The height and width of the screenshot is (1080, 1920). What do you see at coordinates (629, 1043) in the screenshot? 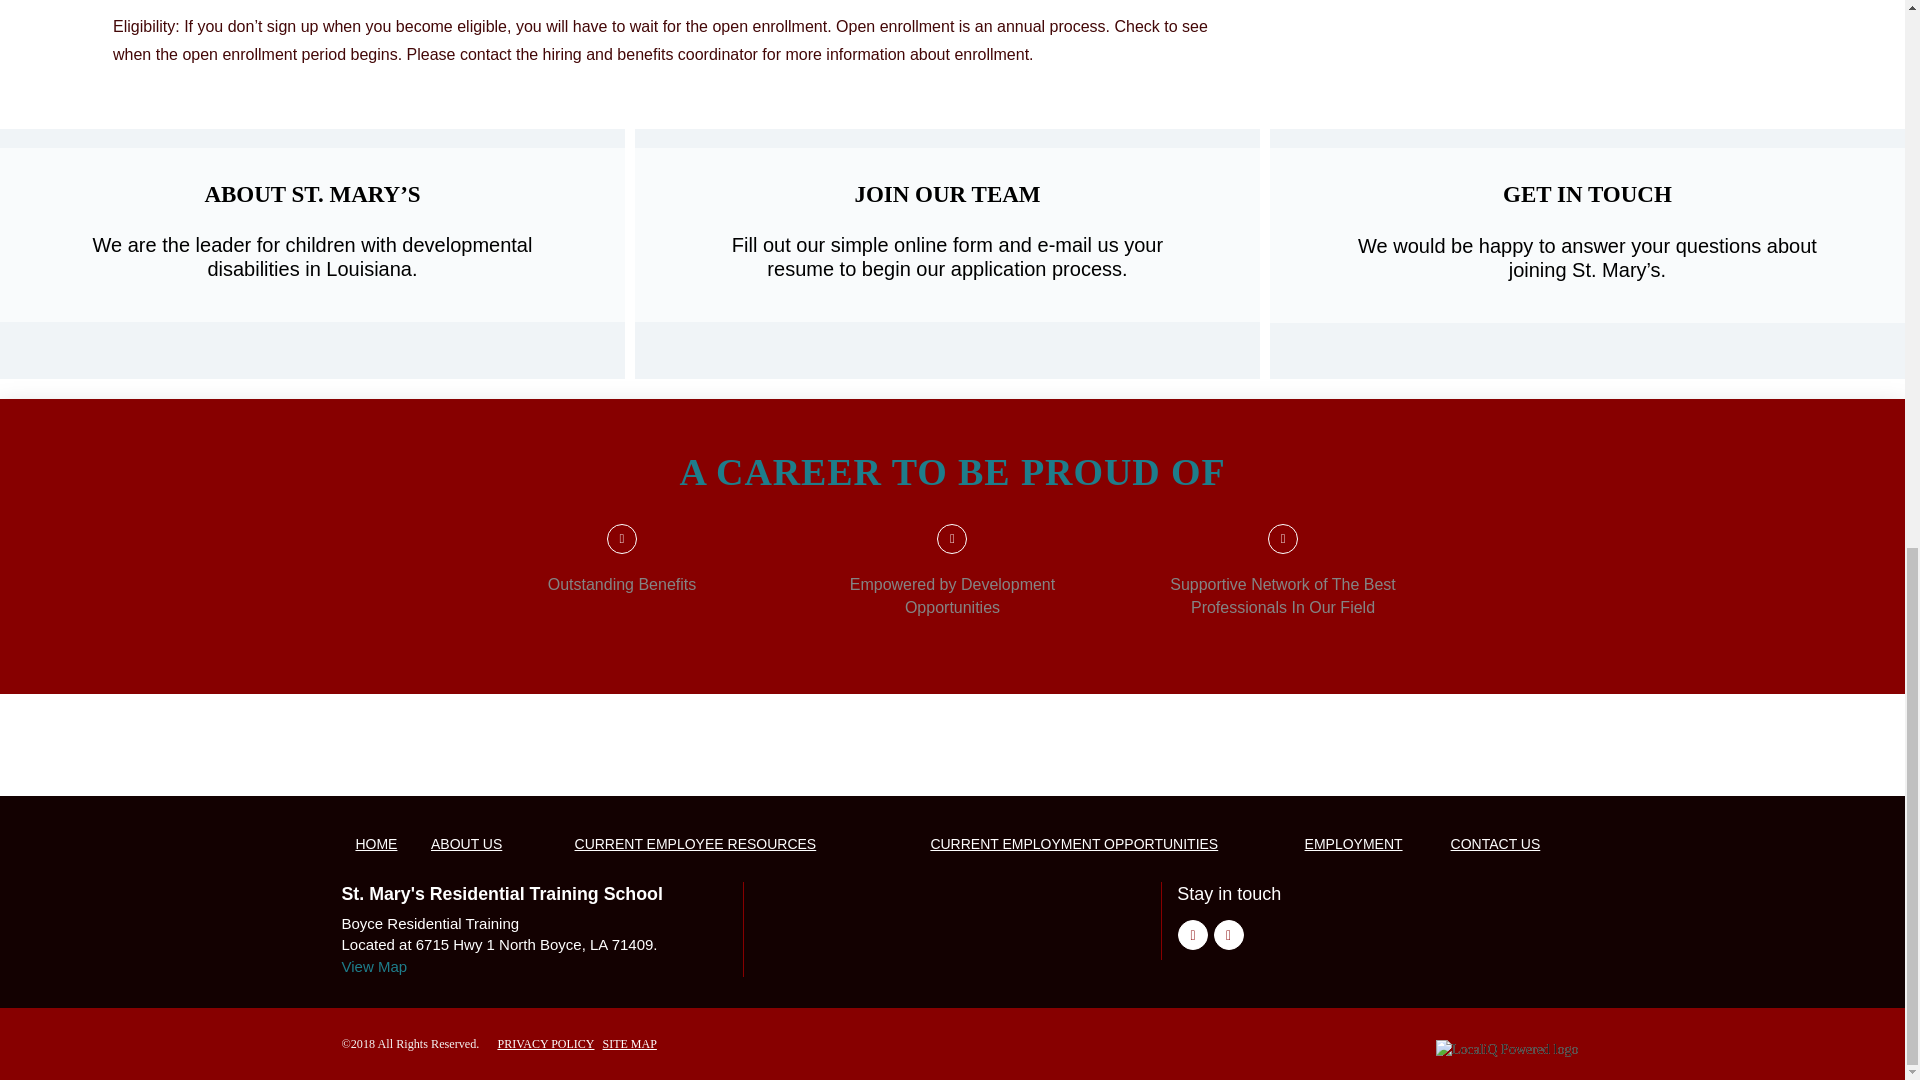
I see `SITE MAP` at bounding box center [629, 1043].